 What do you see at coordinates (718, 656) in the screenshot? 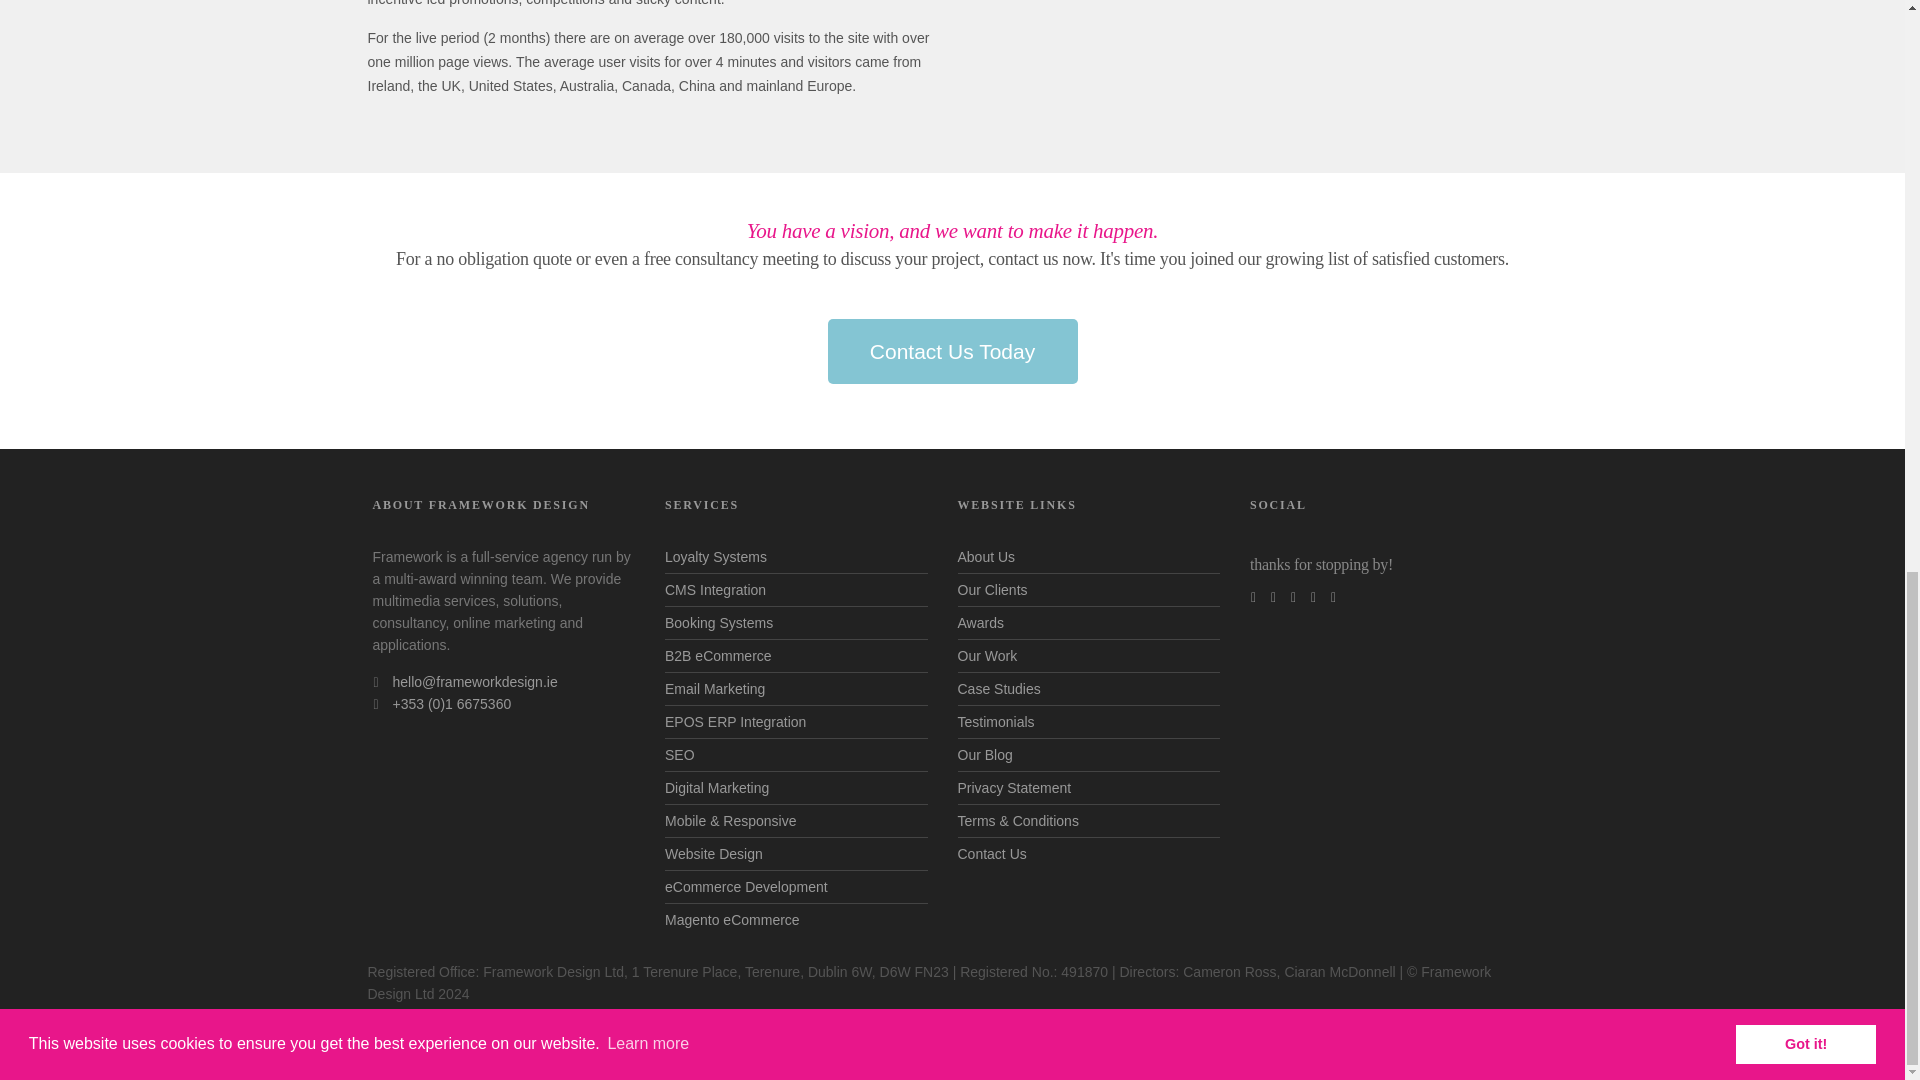
I see `B2B eCommerce` at bounding box center [718, 656].